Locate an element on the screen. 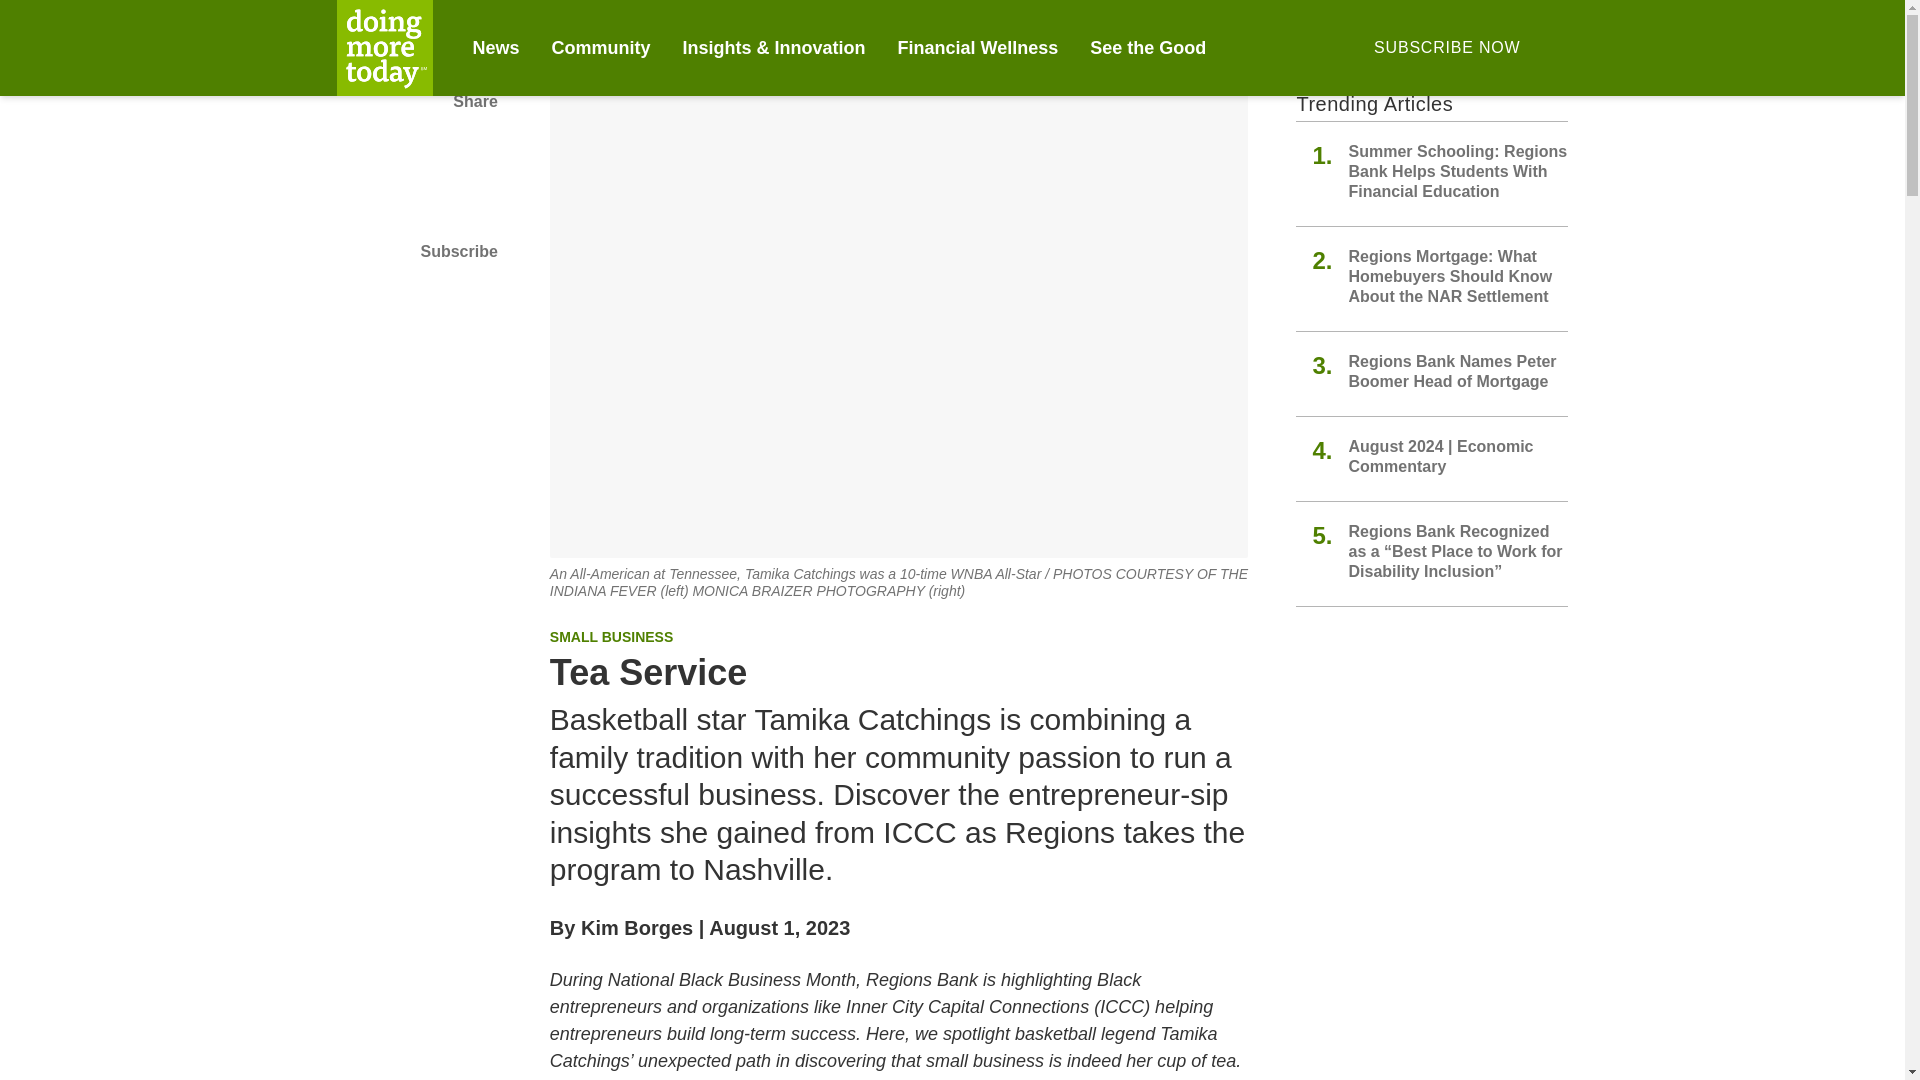 The height and width of the screenshot is (1080, 1920). Subscribe is located at coordinates (416, 251).